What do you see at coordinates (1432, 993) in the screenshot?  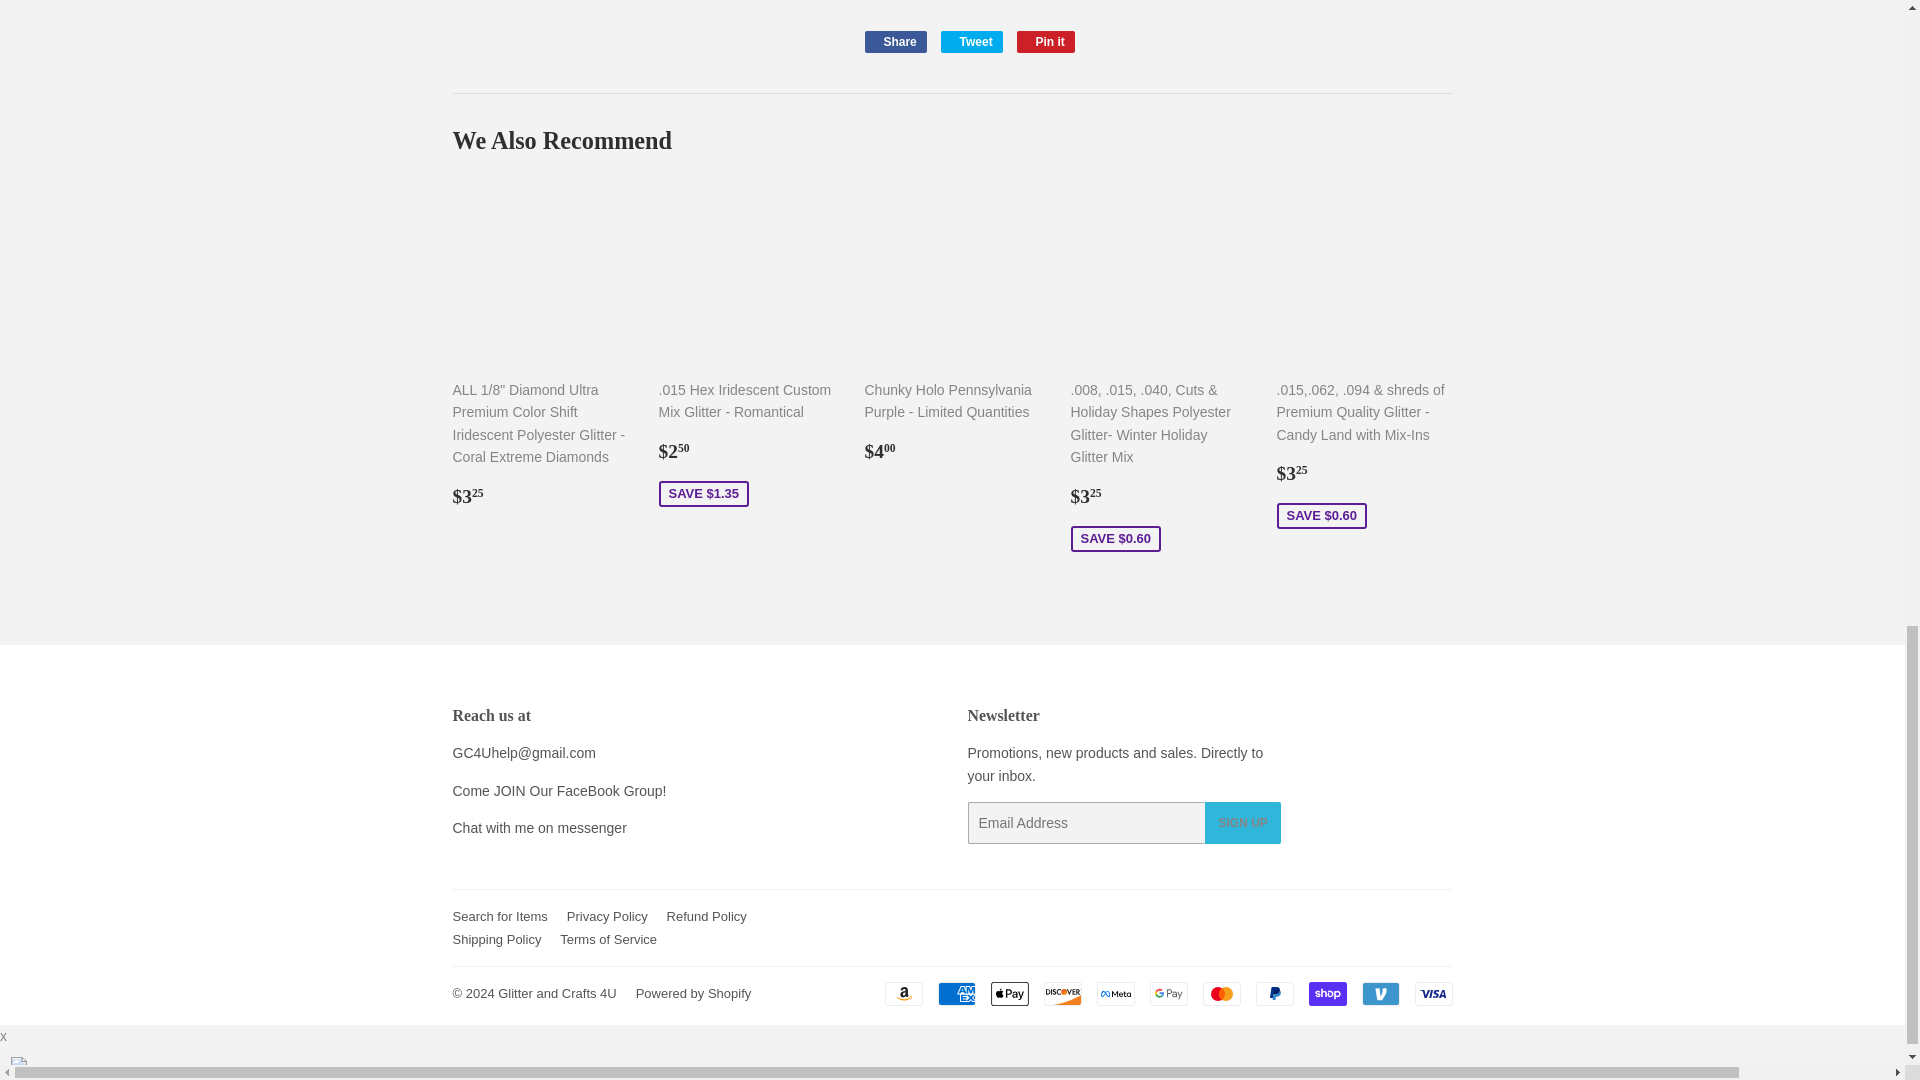 I see `Visa` at bounding box center [1432, 993].